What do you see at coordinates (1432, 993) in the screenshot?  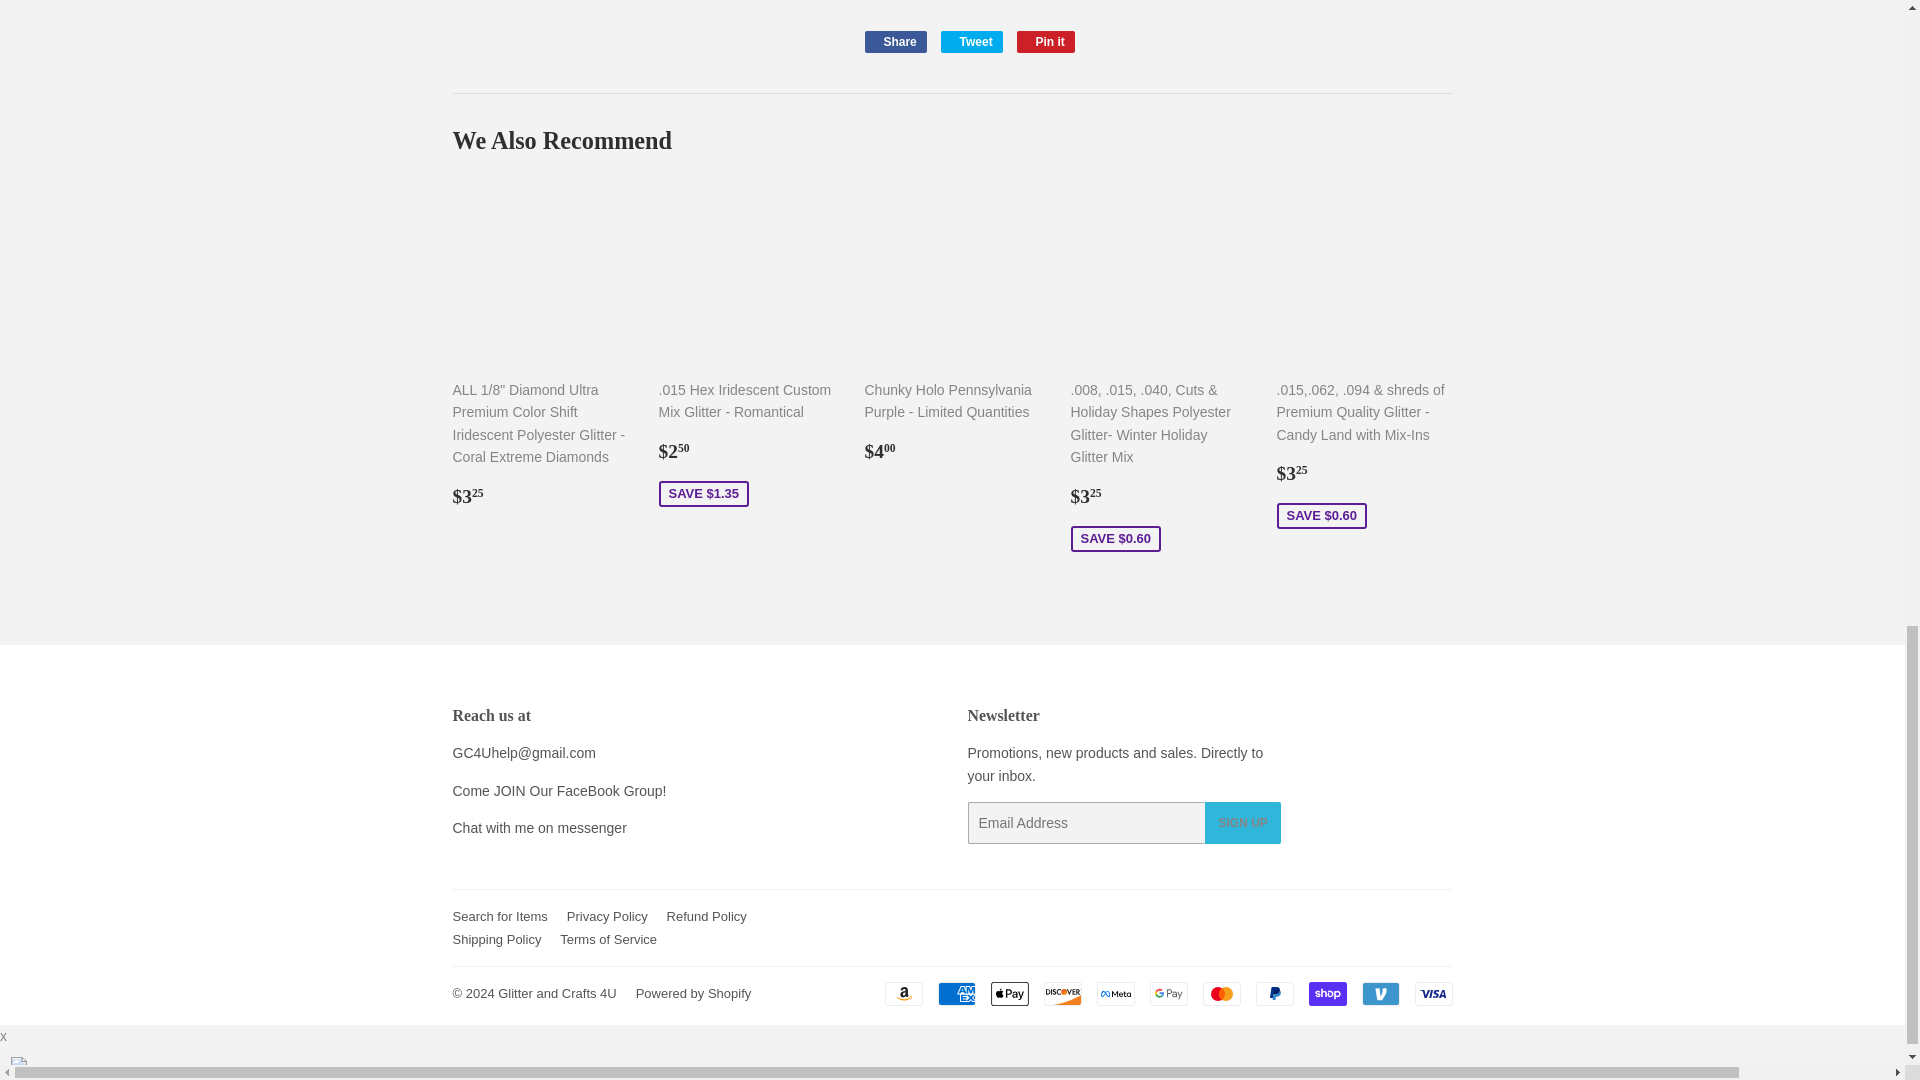 I see `Visa` at bounding box center [1432, 993].